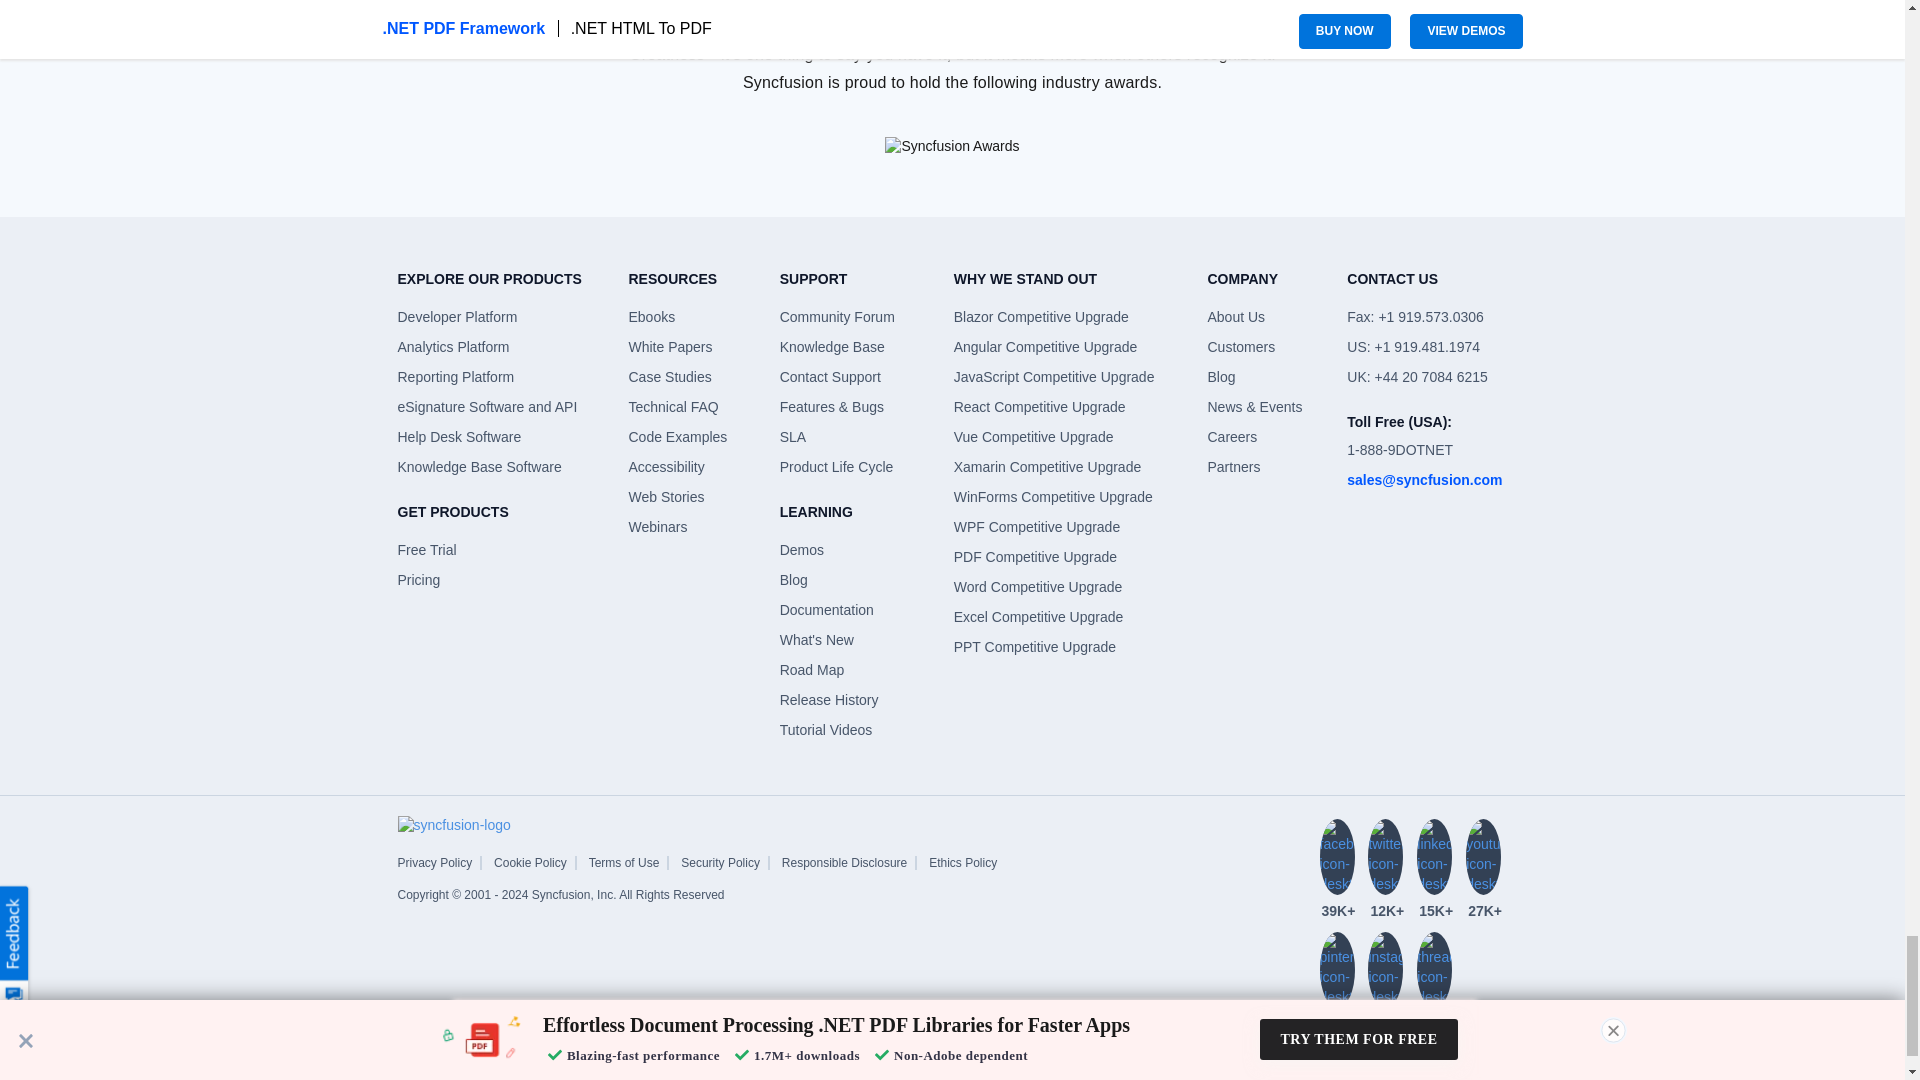 This screenshot has height=1080, width=1920. Describe the element at coordinates (454, 824) in the screenshot. I see `Syncfusion` at that location.